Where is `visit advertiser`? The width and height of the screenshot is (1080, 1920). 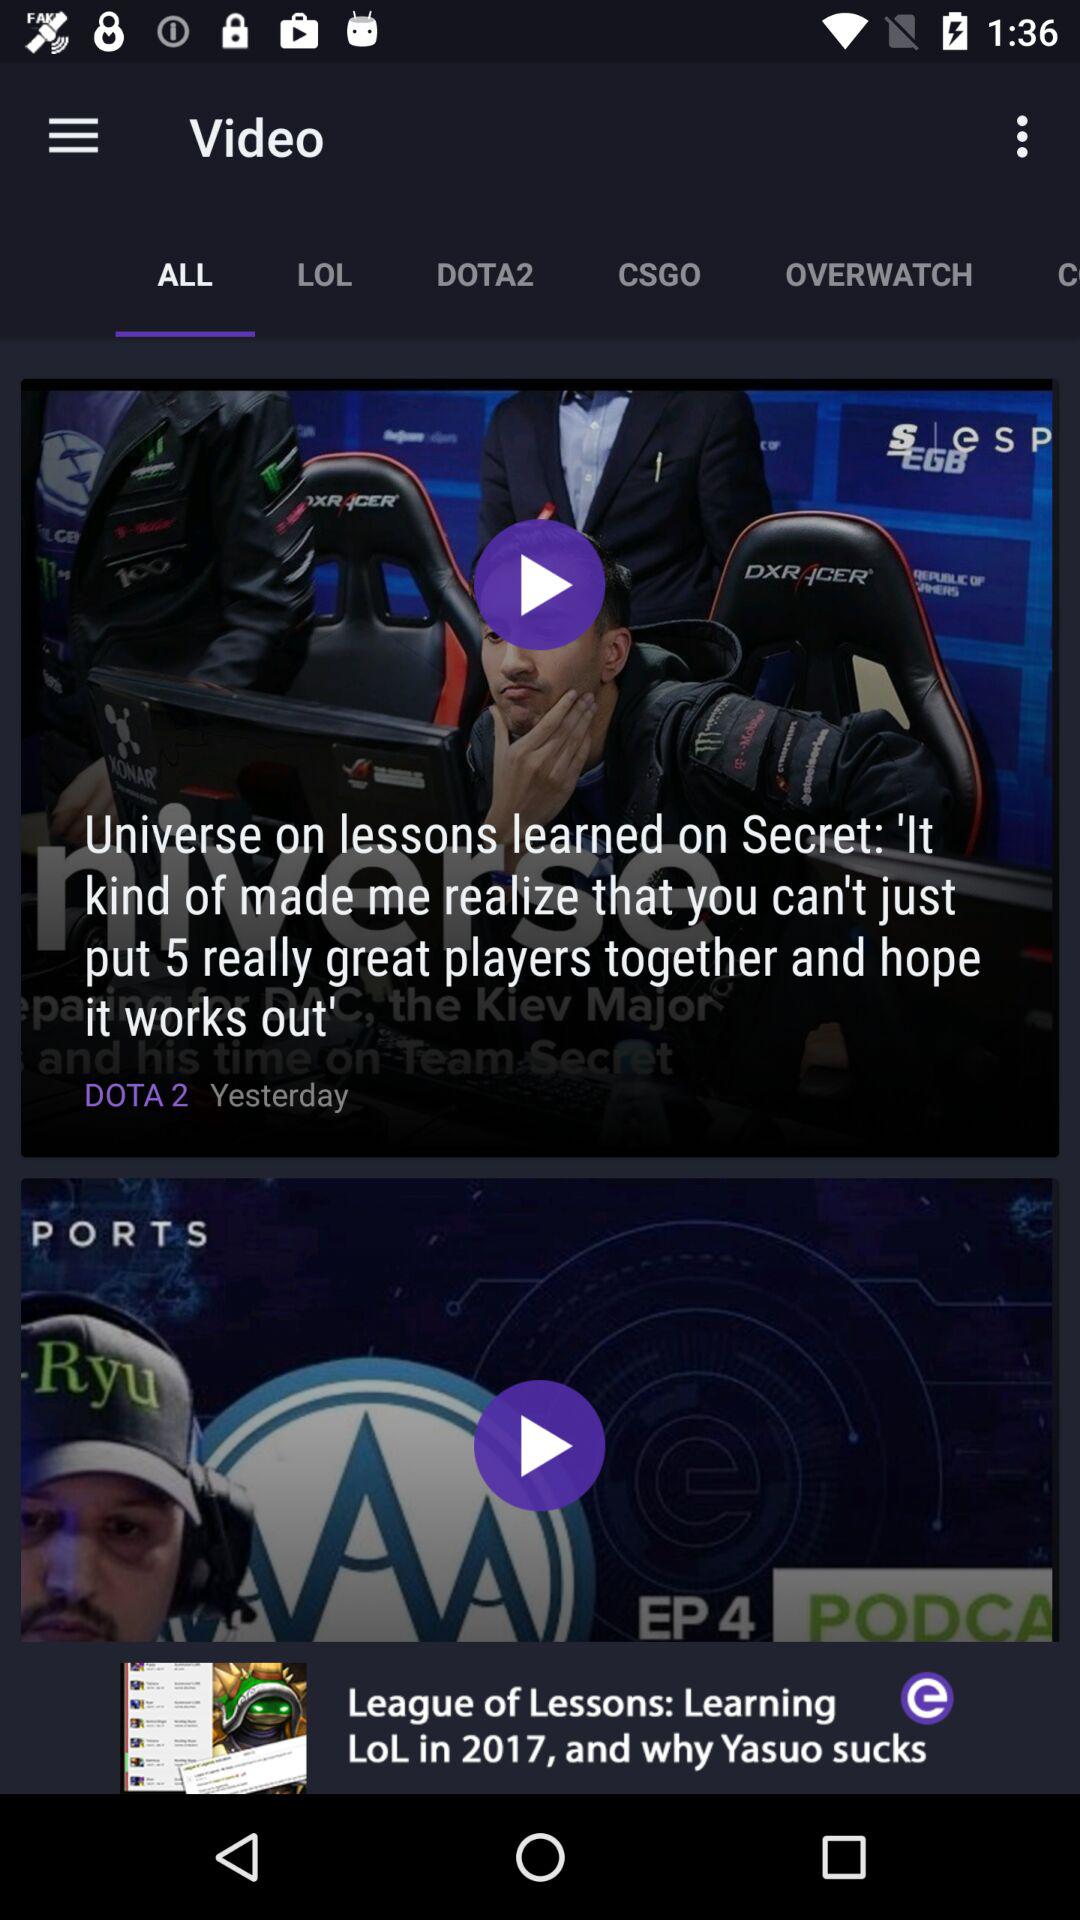
visit advertiser is located at coordinates (540, 1728).